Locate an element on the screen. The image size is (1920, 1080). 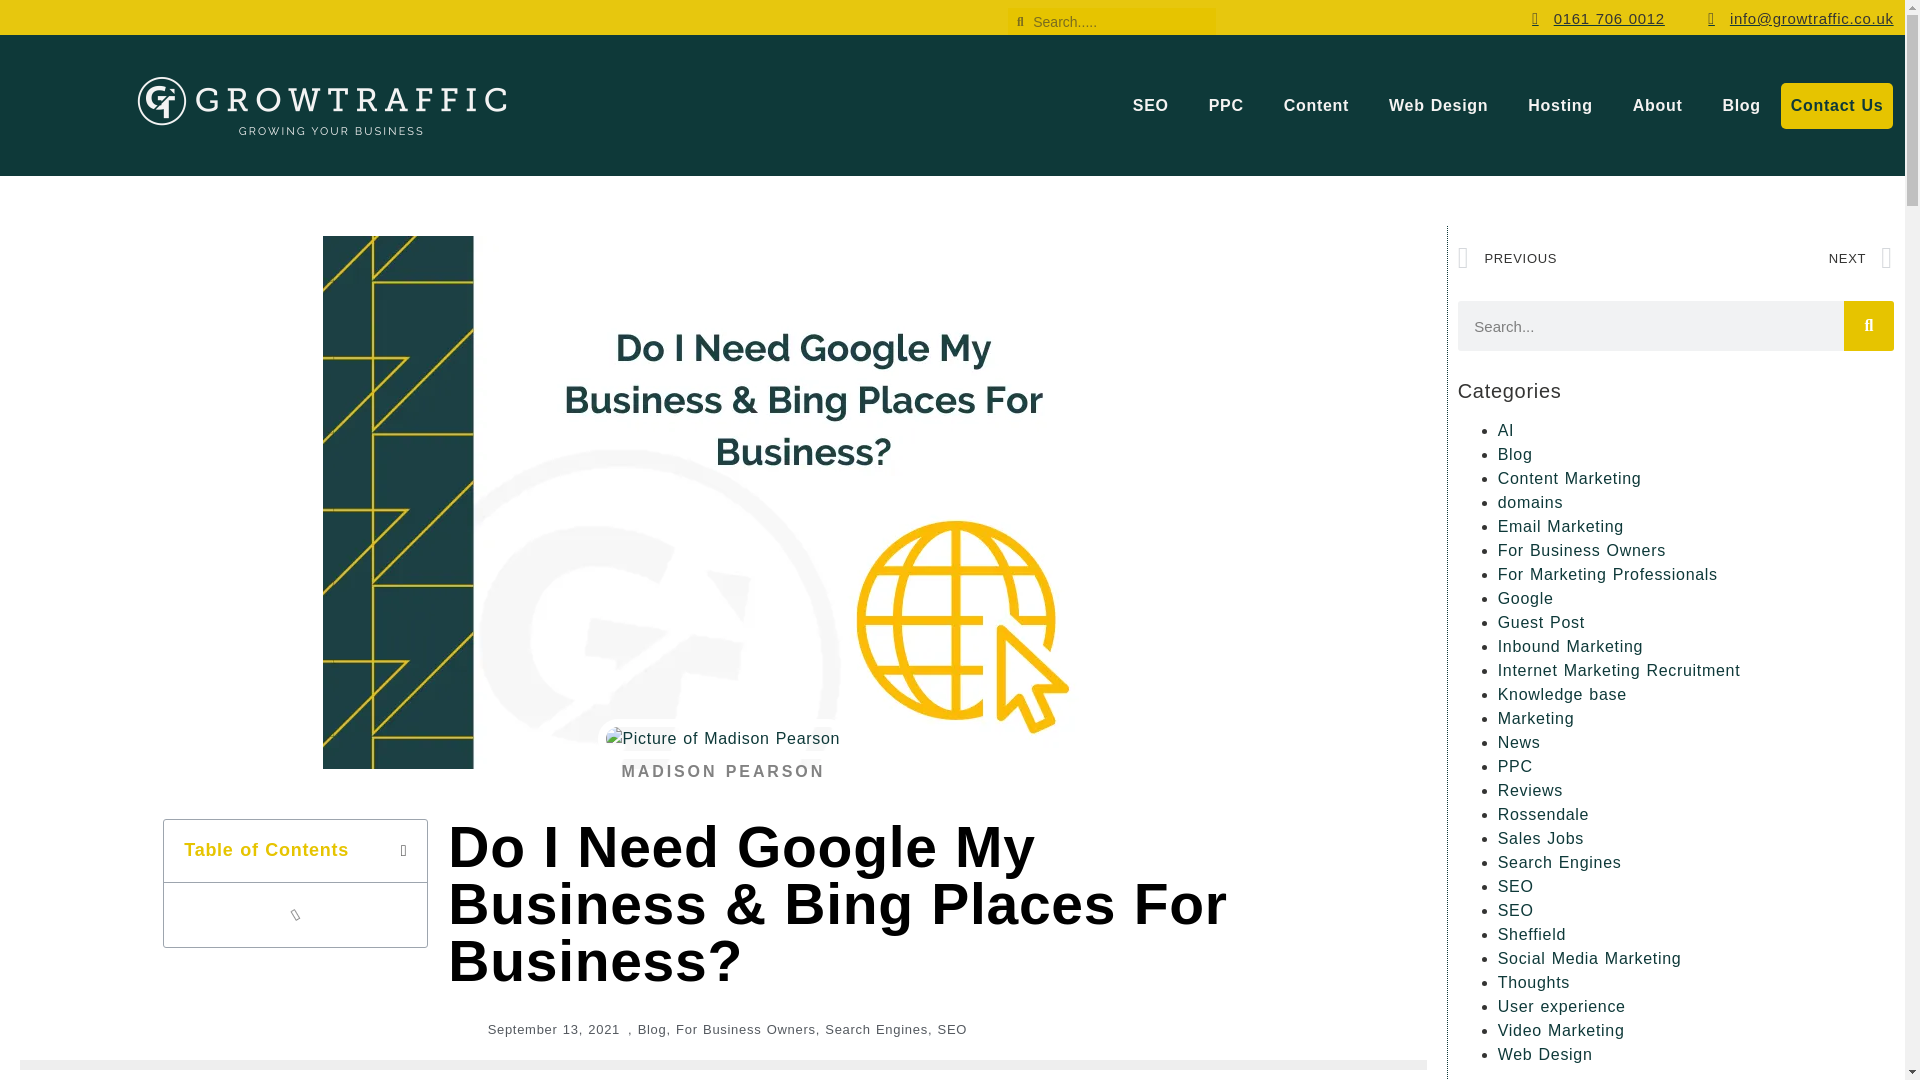
Content is located at coordinates (1316, 105).